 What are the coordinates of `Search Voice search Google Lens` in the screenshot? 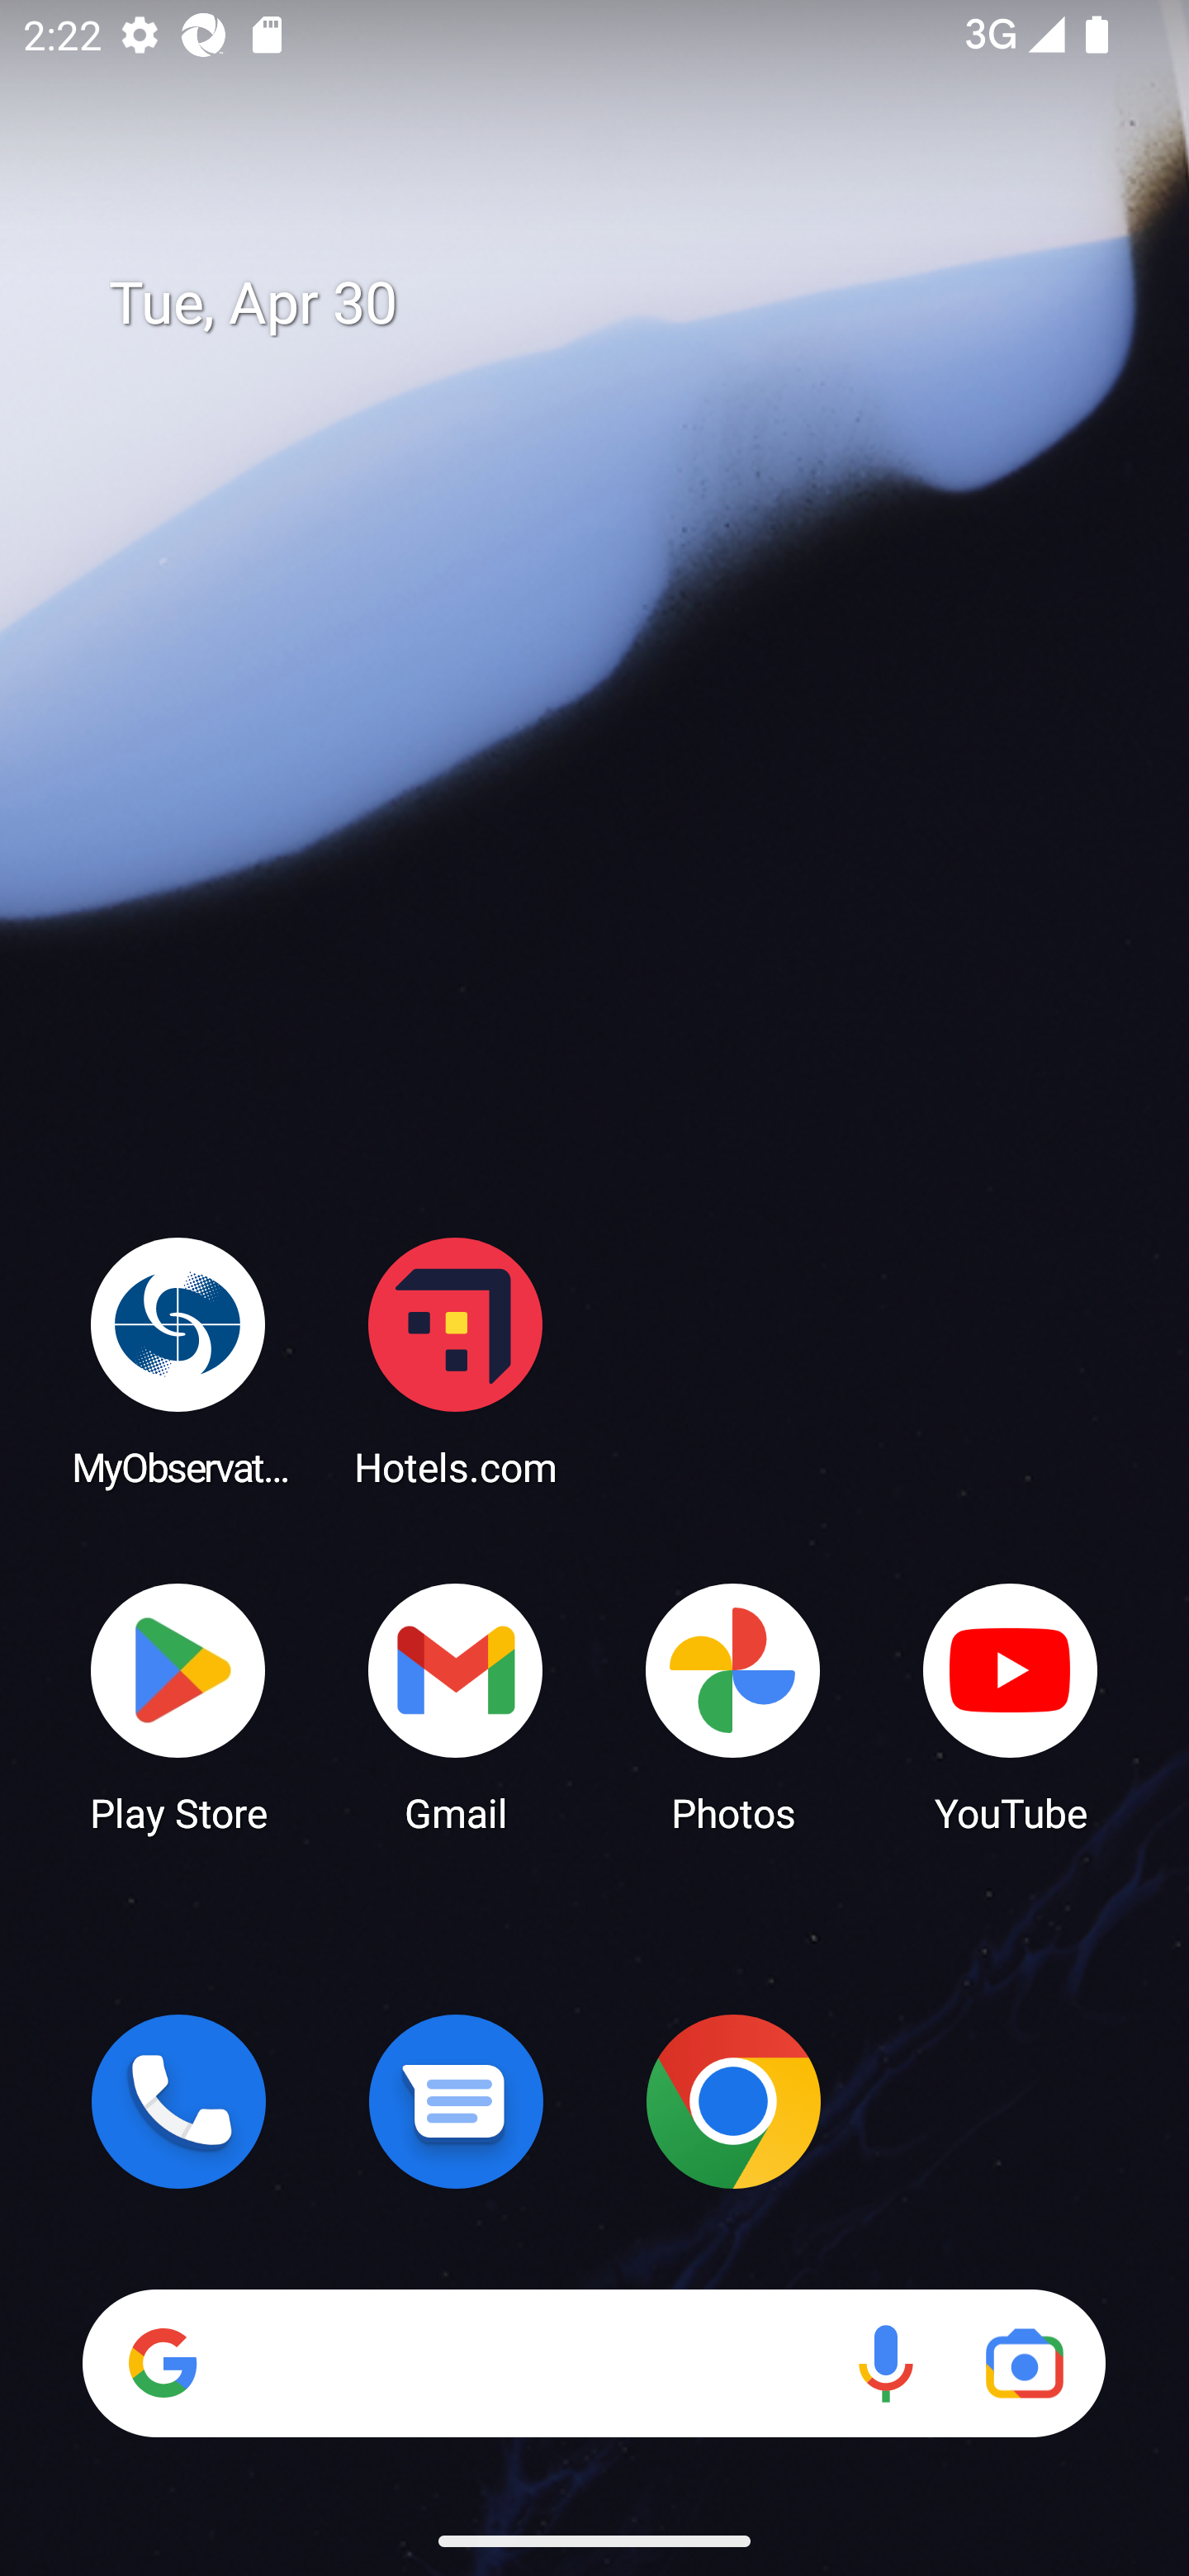 It's located at (594, 2363).